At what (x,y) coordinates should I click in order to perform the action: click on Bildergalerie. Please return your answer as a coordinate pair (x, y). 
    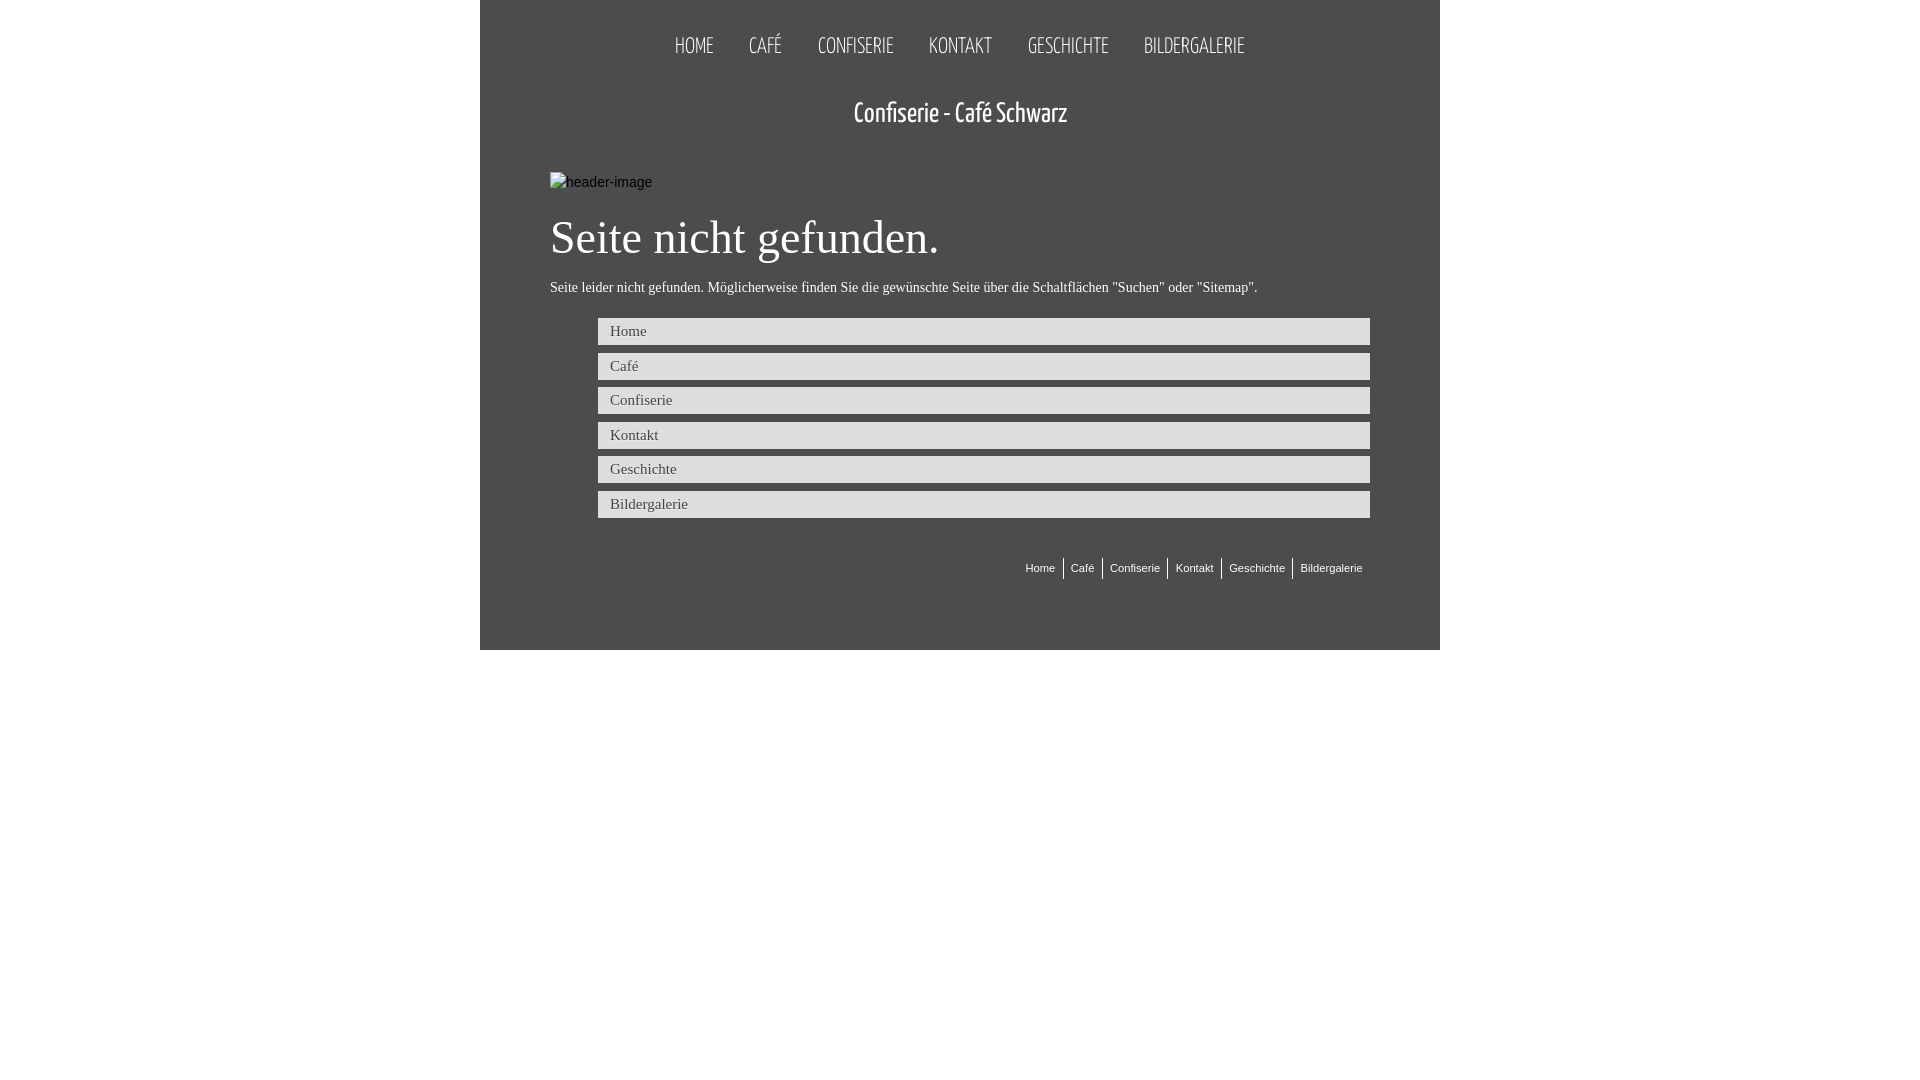
    Looking at the image, I should click on (1332, 568).